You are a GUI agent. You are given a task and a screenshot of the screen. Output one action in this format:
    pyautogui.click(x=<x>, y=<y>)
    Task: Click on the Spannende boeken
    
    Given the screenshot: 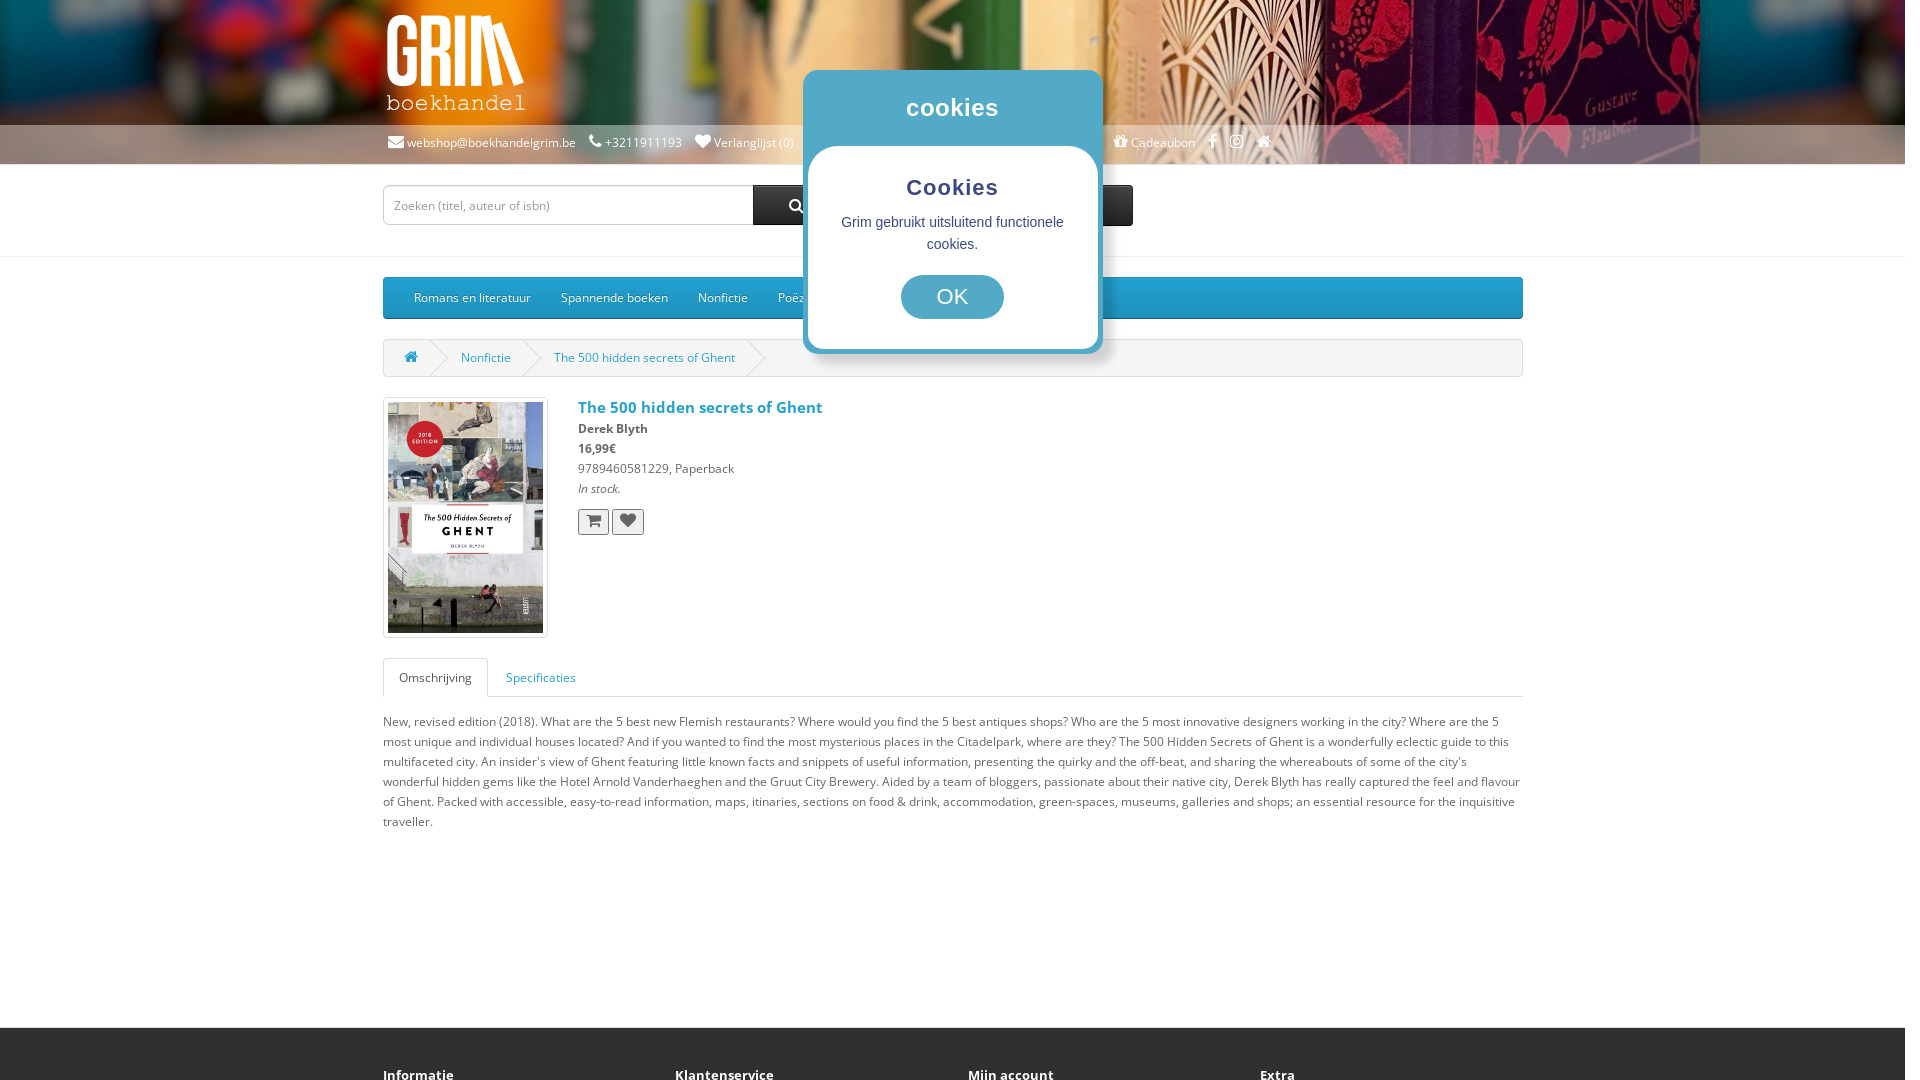 What is the action you would take?
    pyautogui.click(x=614, y=298)
    